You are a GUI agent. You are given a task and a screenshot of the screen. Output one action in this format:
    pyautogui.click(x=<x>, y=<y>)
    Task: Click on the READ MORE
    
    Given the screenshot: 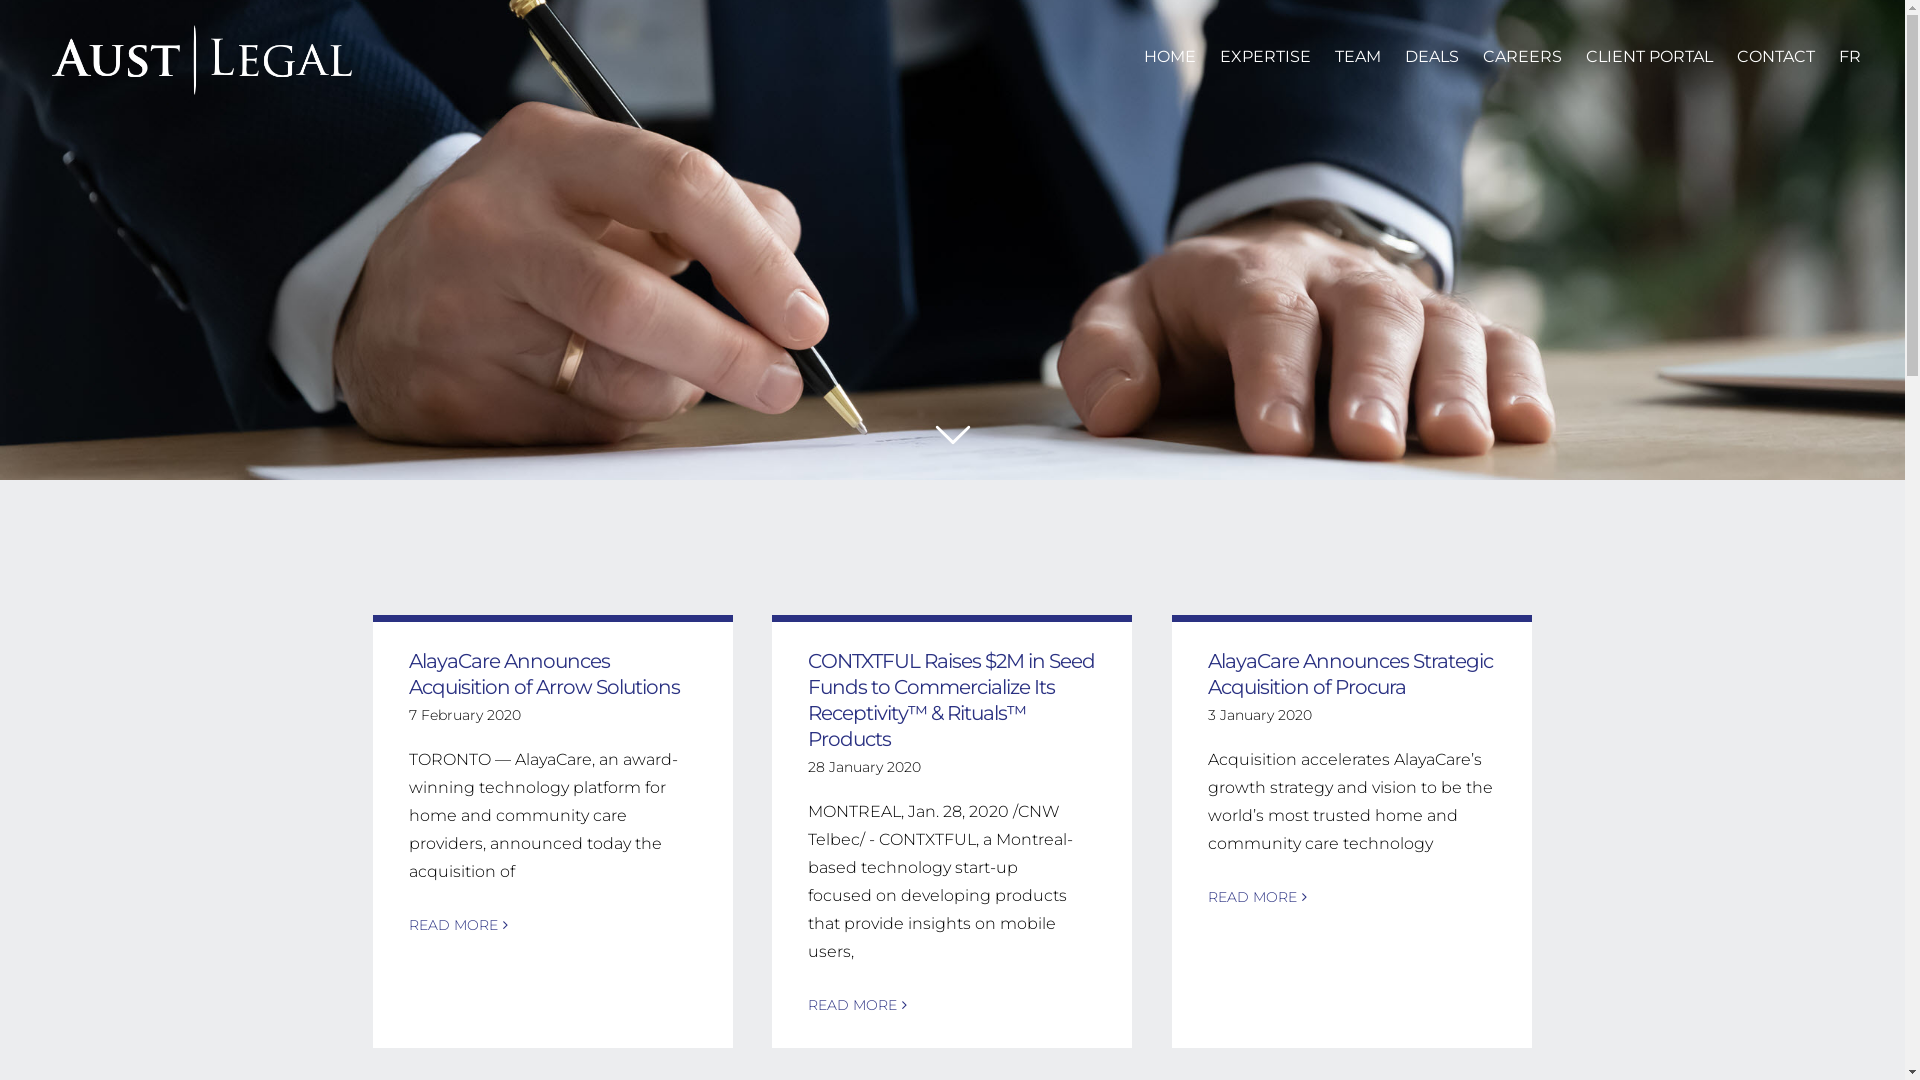 What is the action you would take?
    pyautogui.click(x=852, y=1005)
    